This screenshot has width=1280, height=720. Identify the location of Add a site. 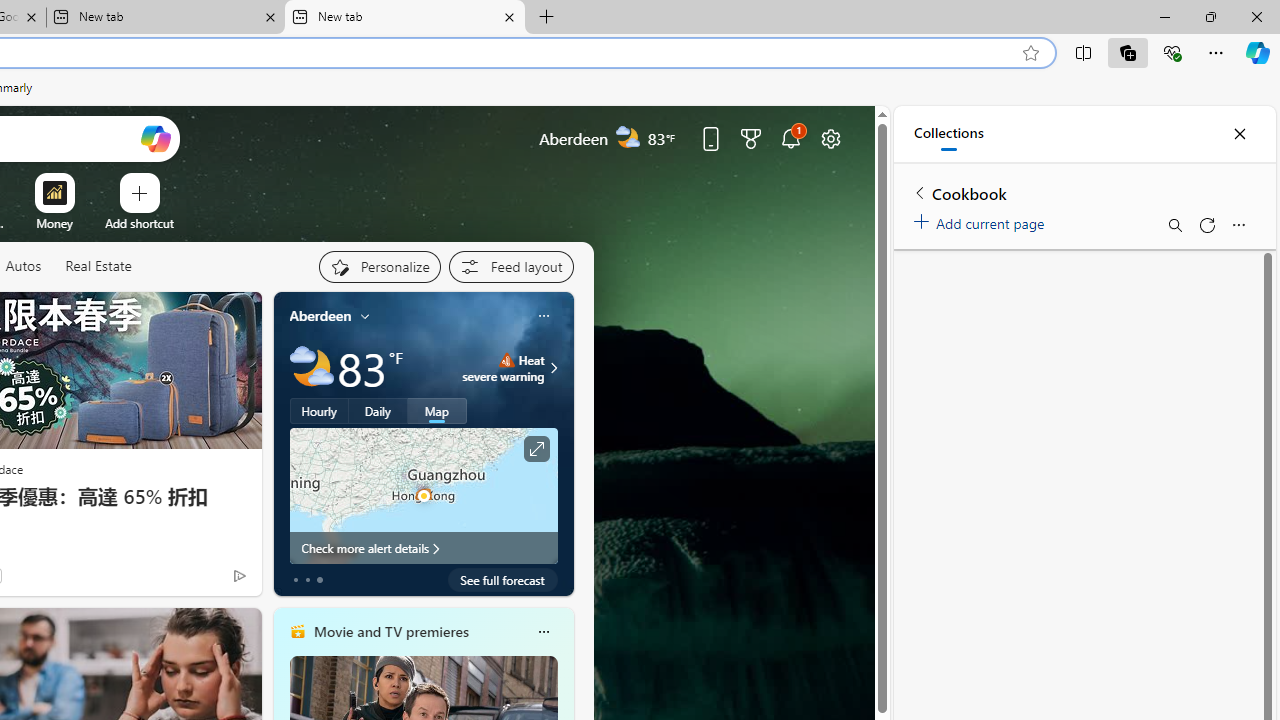
(139, 223).